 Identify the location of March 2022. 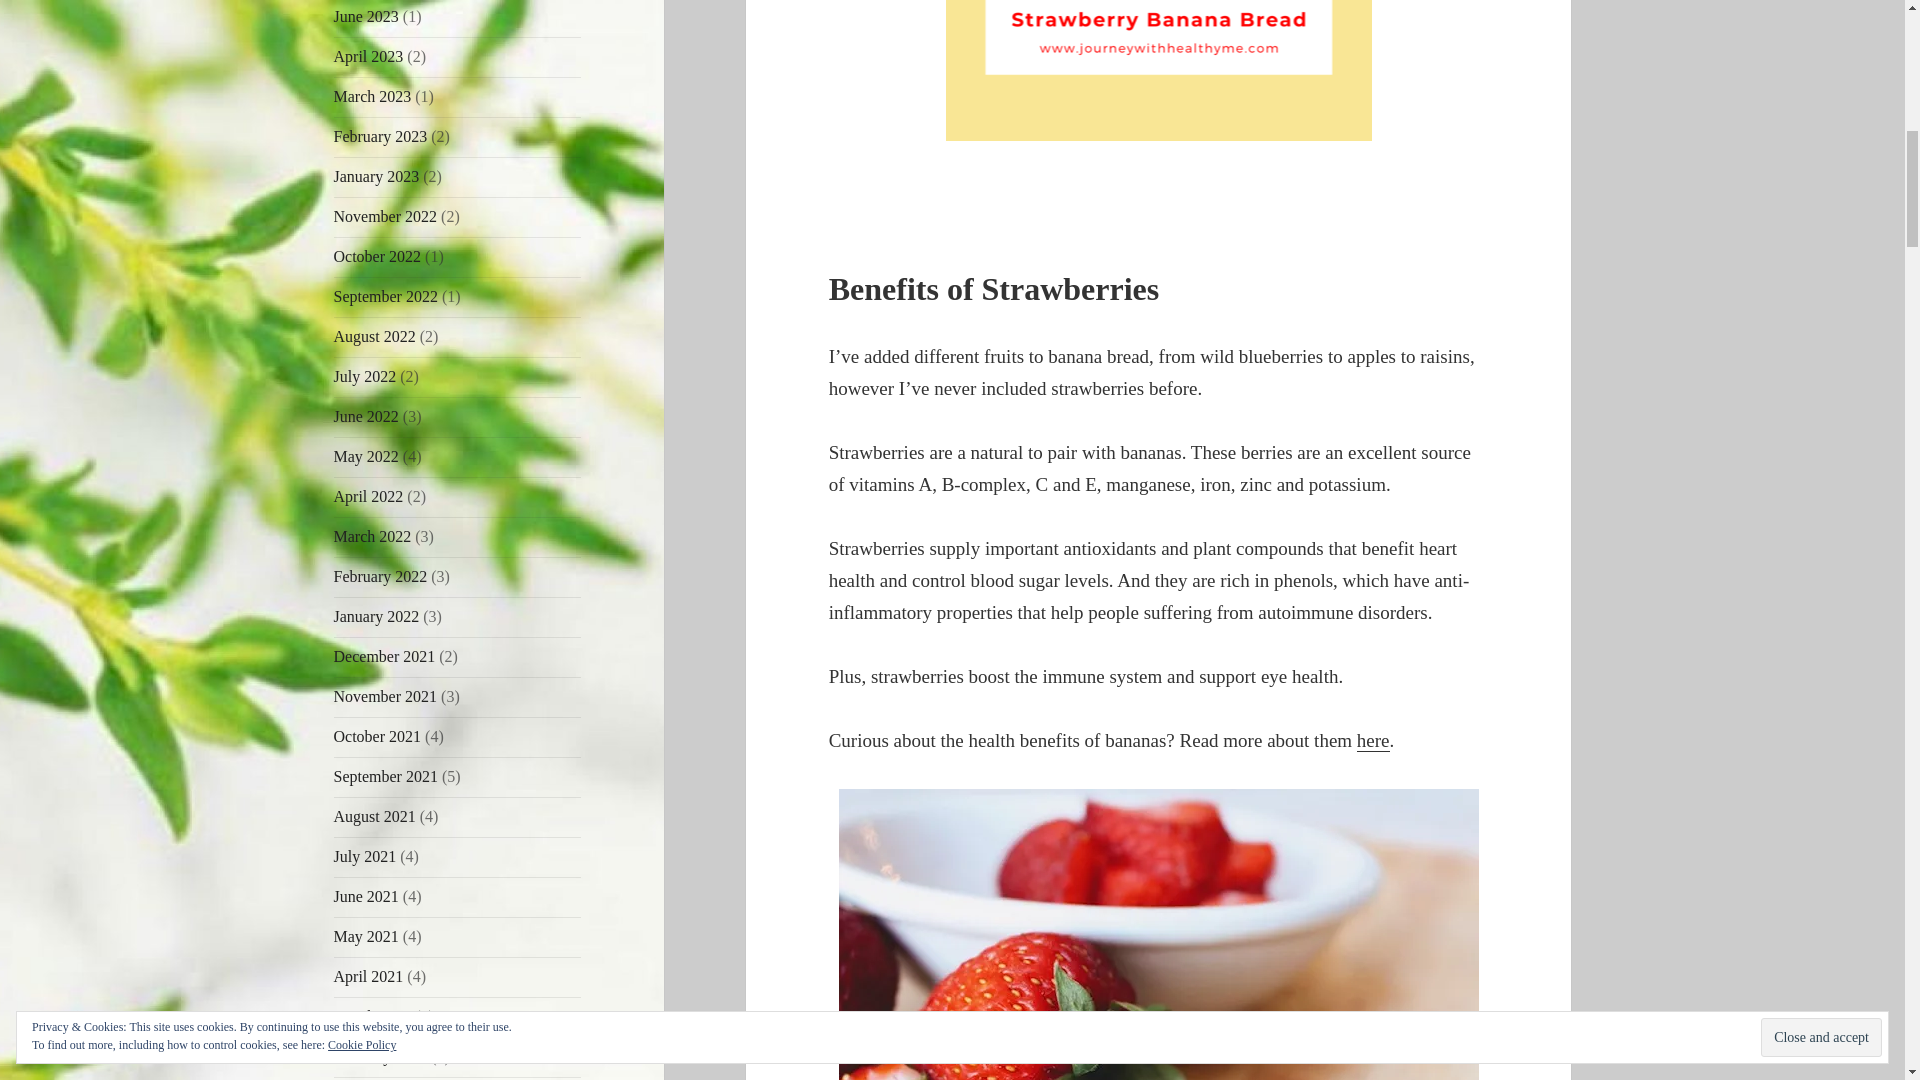
(373, 536).